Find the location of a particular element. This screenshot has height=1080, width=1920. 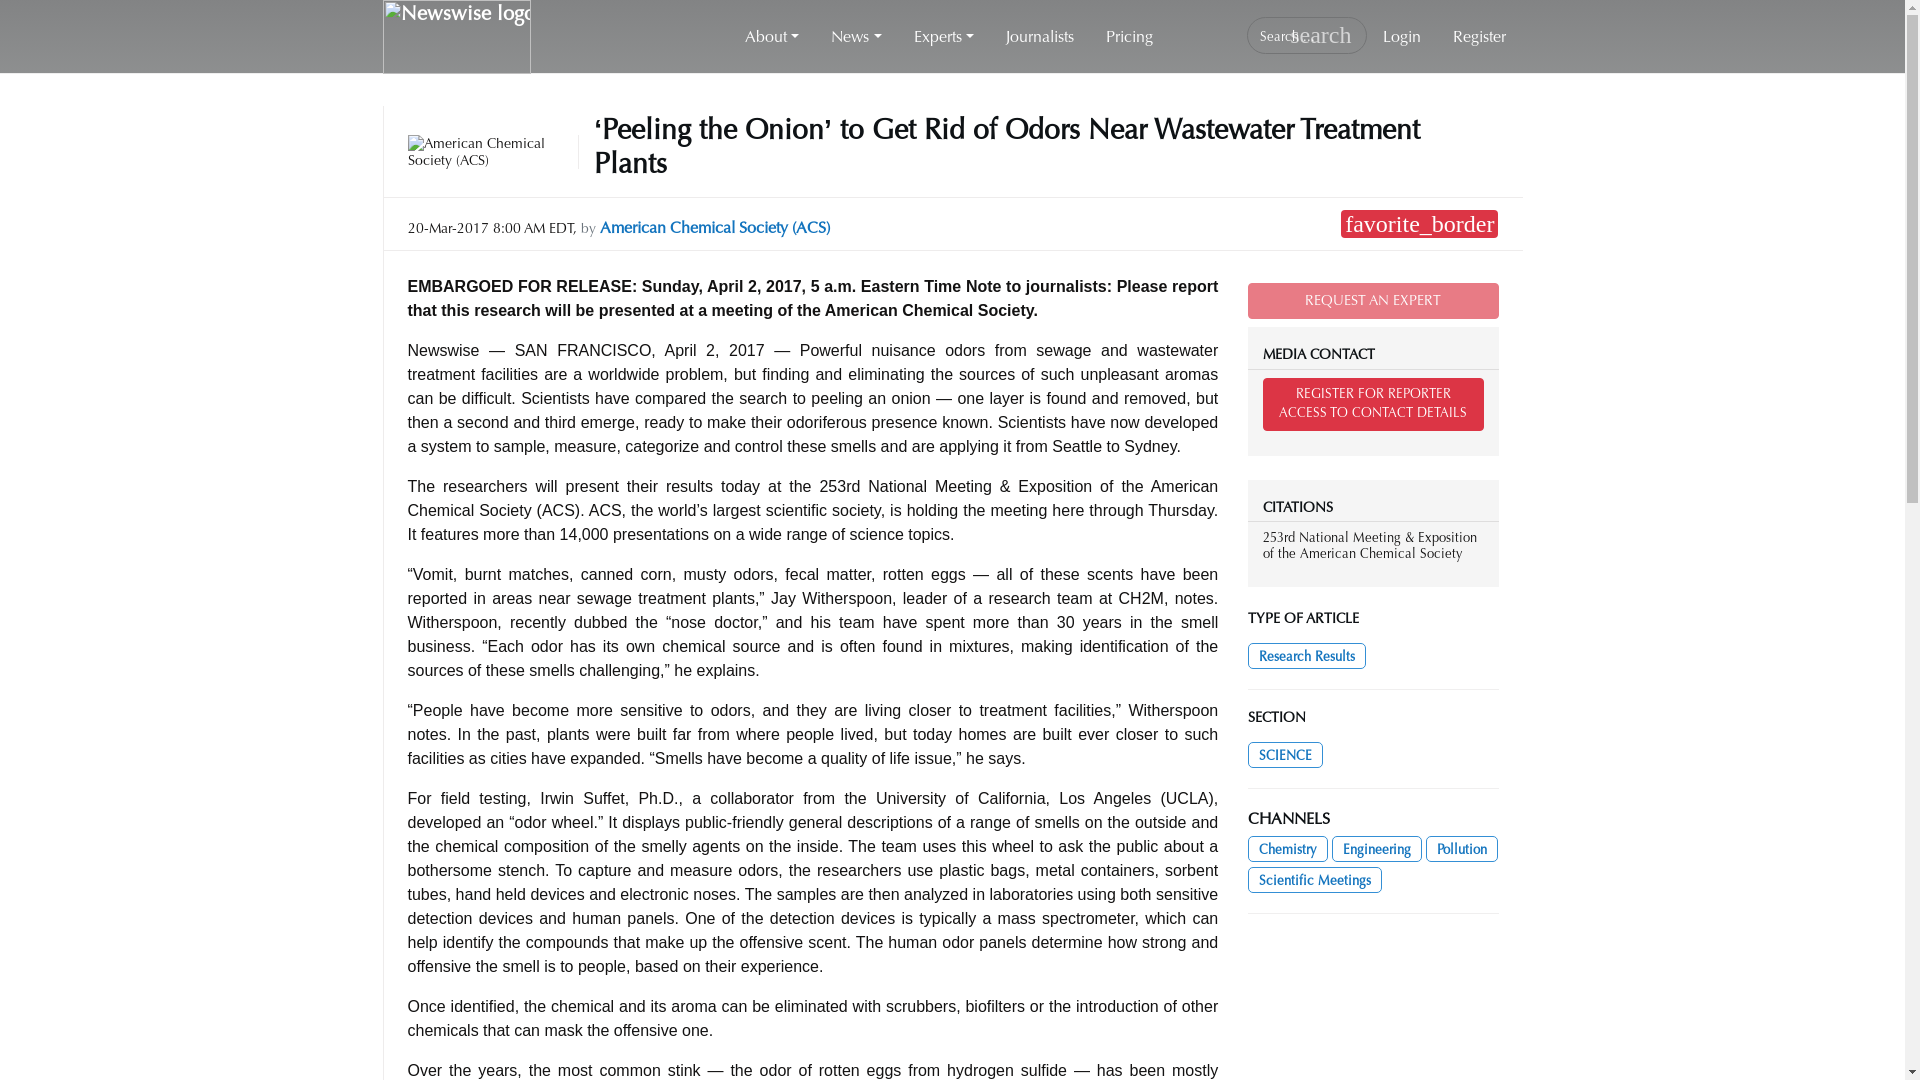

Newswise logo is located at coordinates (456, 37).